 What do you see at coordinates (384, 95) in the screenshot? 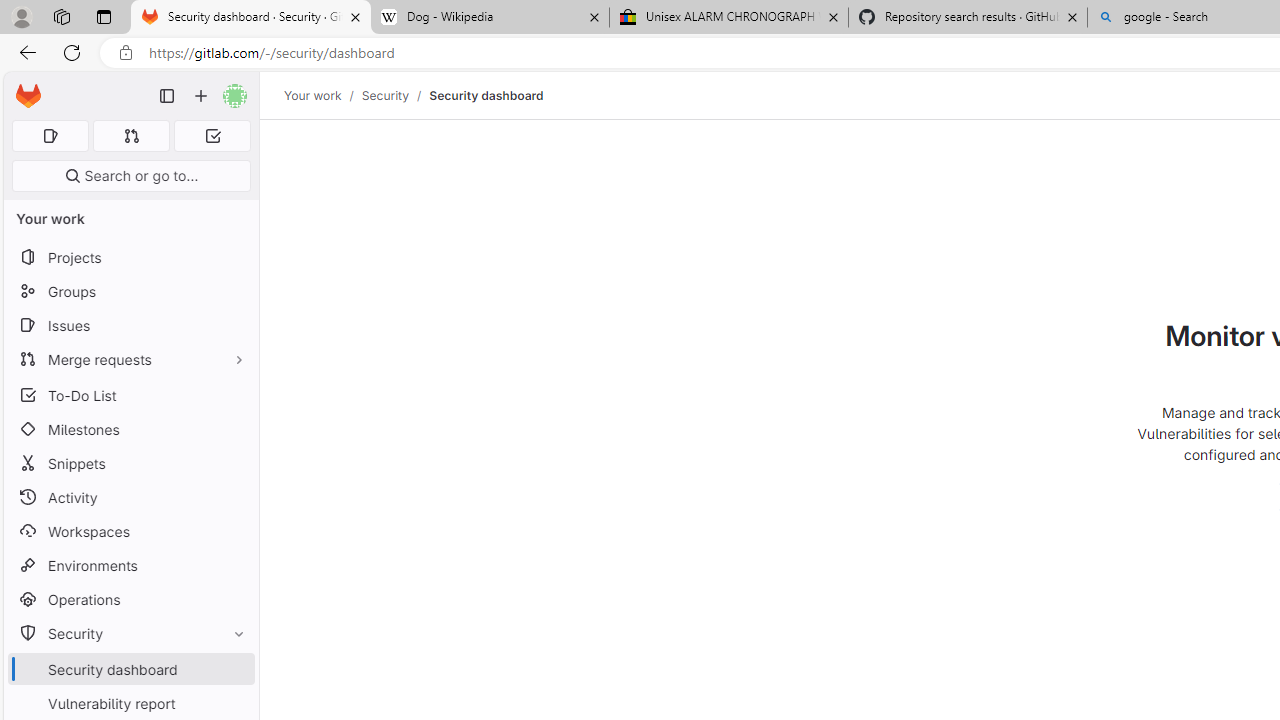
I see `Security` at bounding box center [384, 95].